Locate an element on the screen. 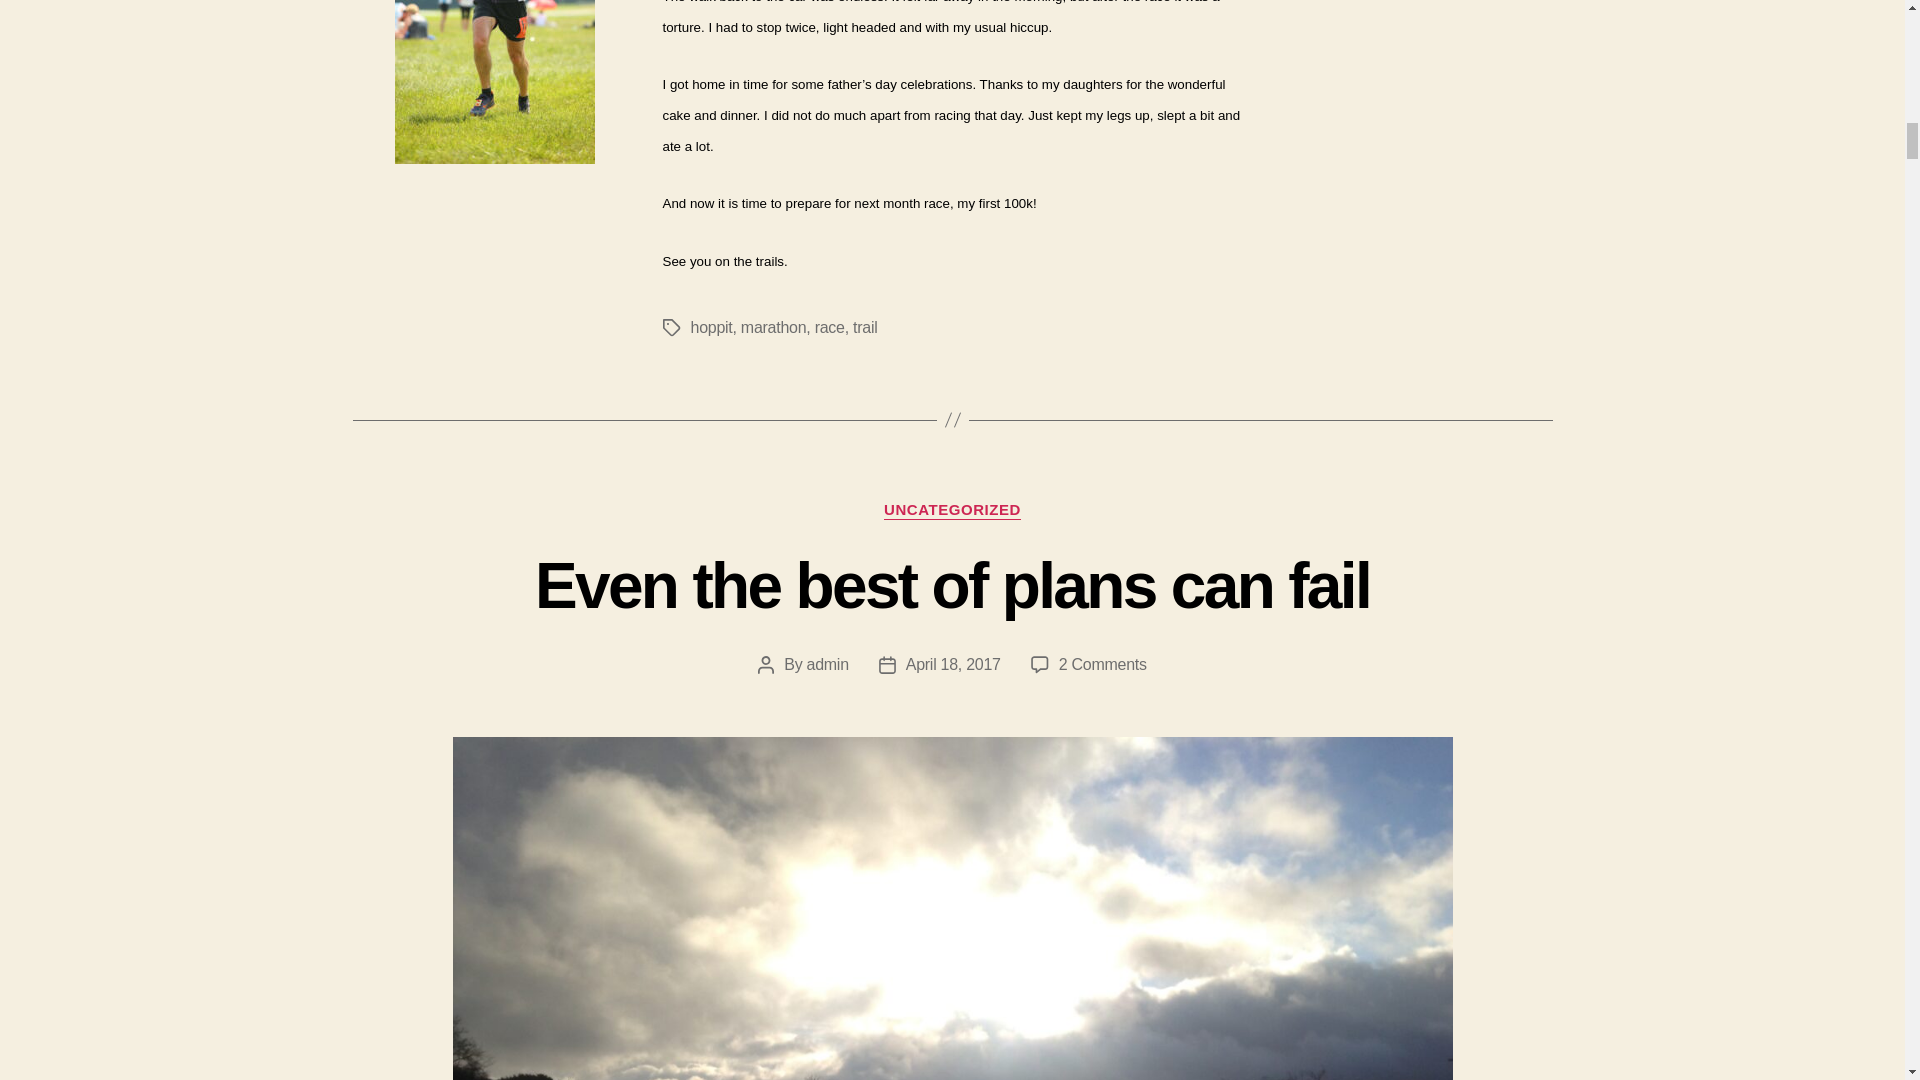  admin is located at coordinates (710, 326).